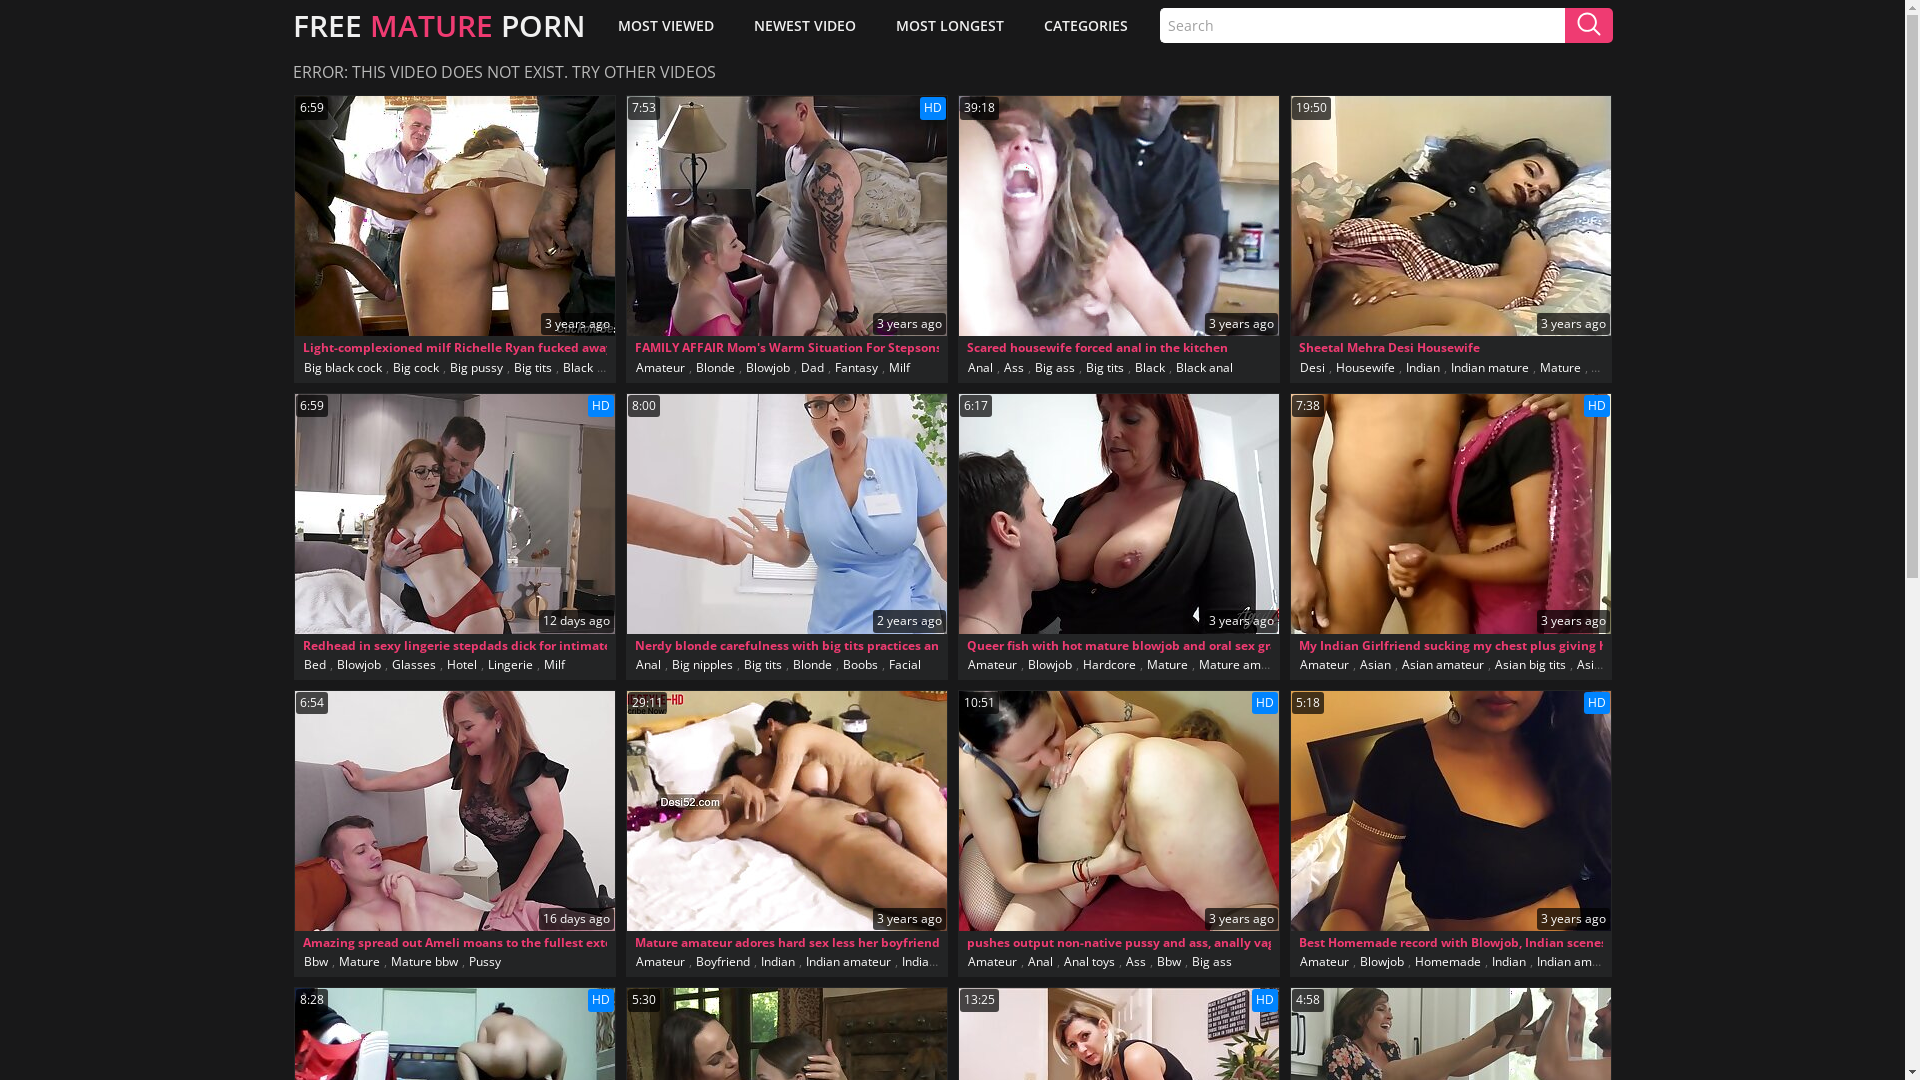  I want to click on Mature, so click(360, 962).